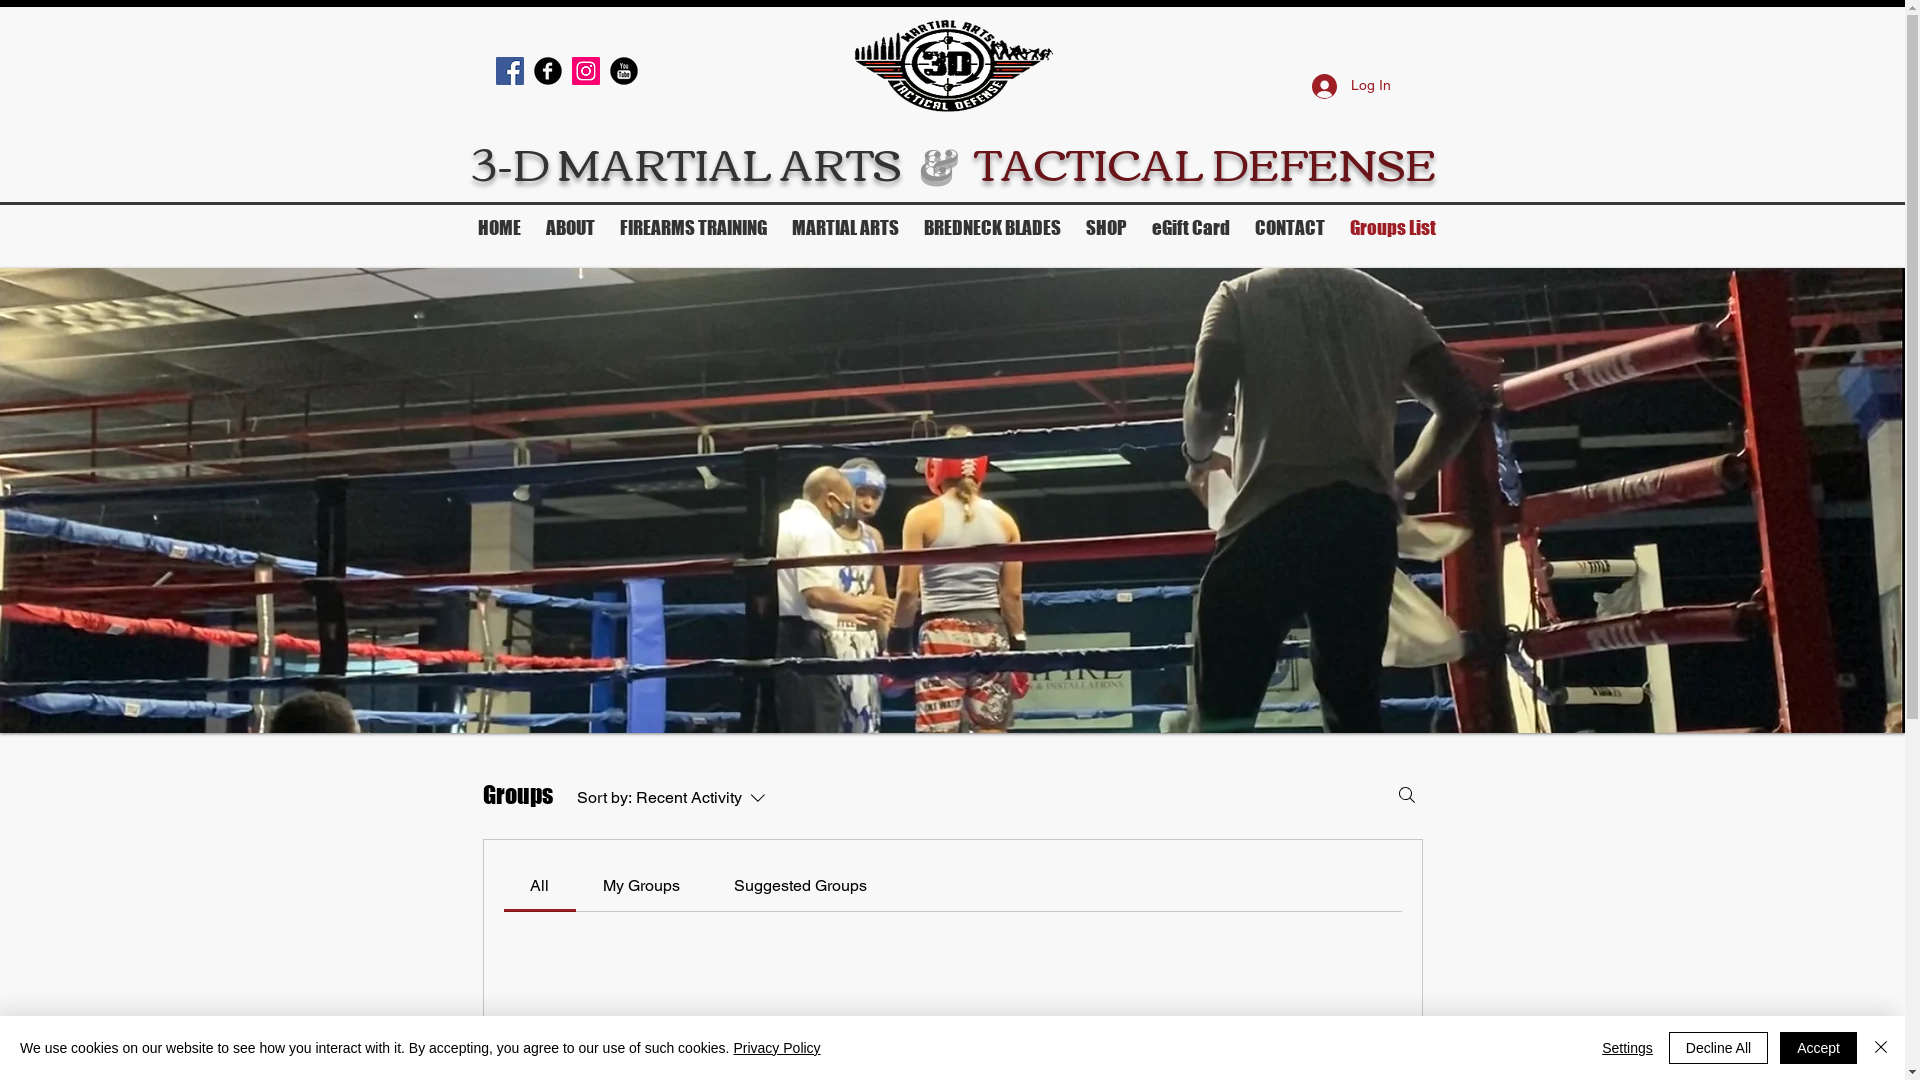  What do you see at coordinates (694, 228) in the screenshot?
I see `FIREARMS TRAINING` at bounding box center [694, 228].